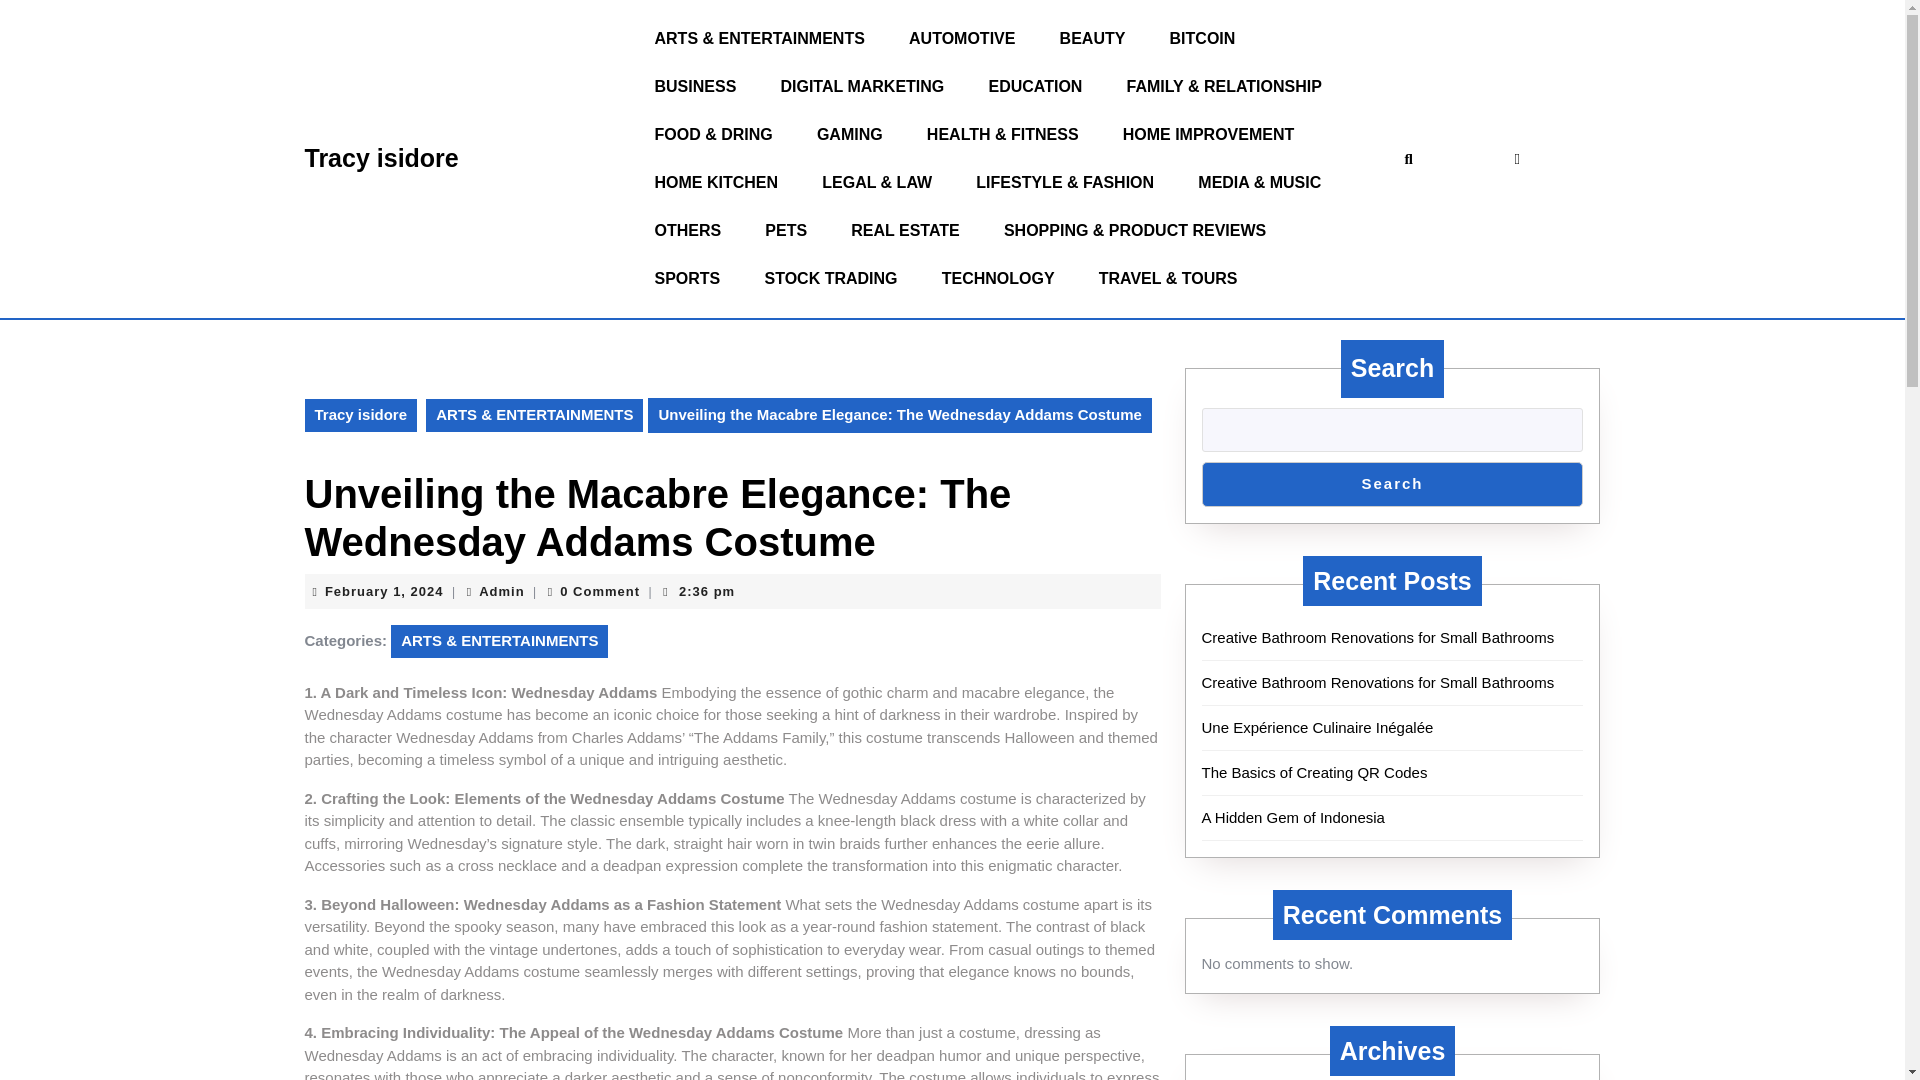 The width and height of the screenshot is (1920, 1080). What do you see at coordinates (694, 86) in the screenshot?
I see `STOCK TRADING` at bounding box center [694, 86].